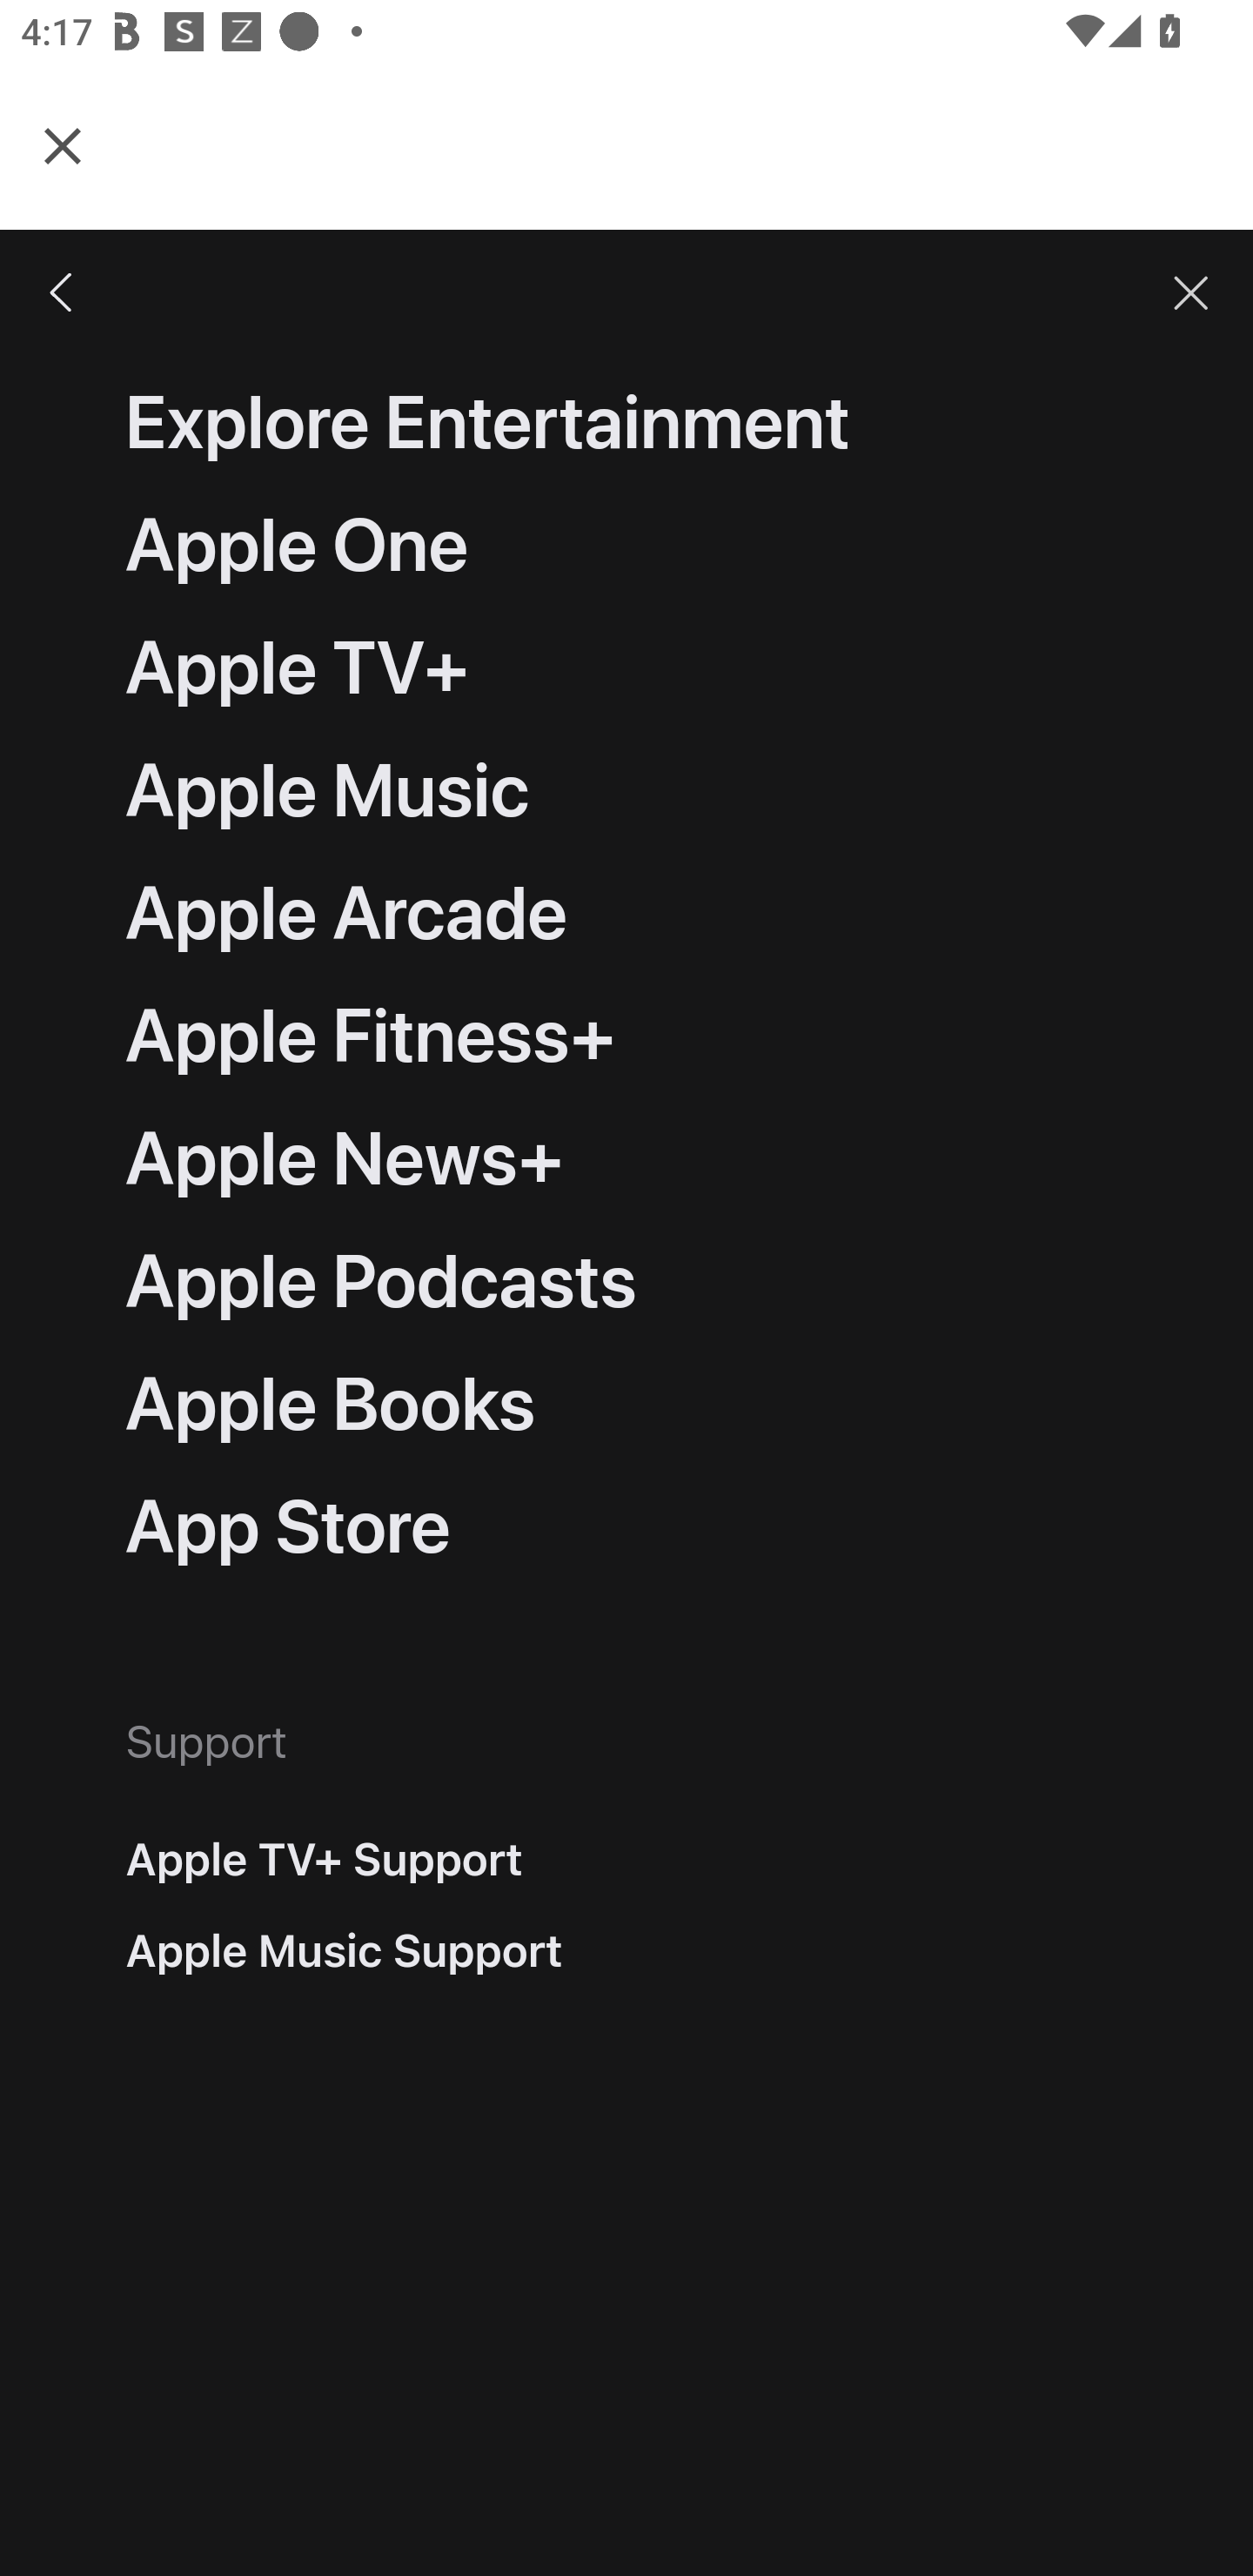 This screenshot has height=2576, width=1253. I want to click on Apple Arcade, so click(346, 912).